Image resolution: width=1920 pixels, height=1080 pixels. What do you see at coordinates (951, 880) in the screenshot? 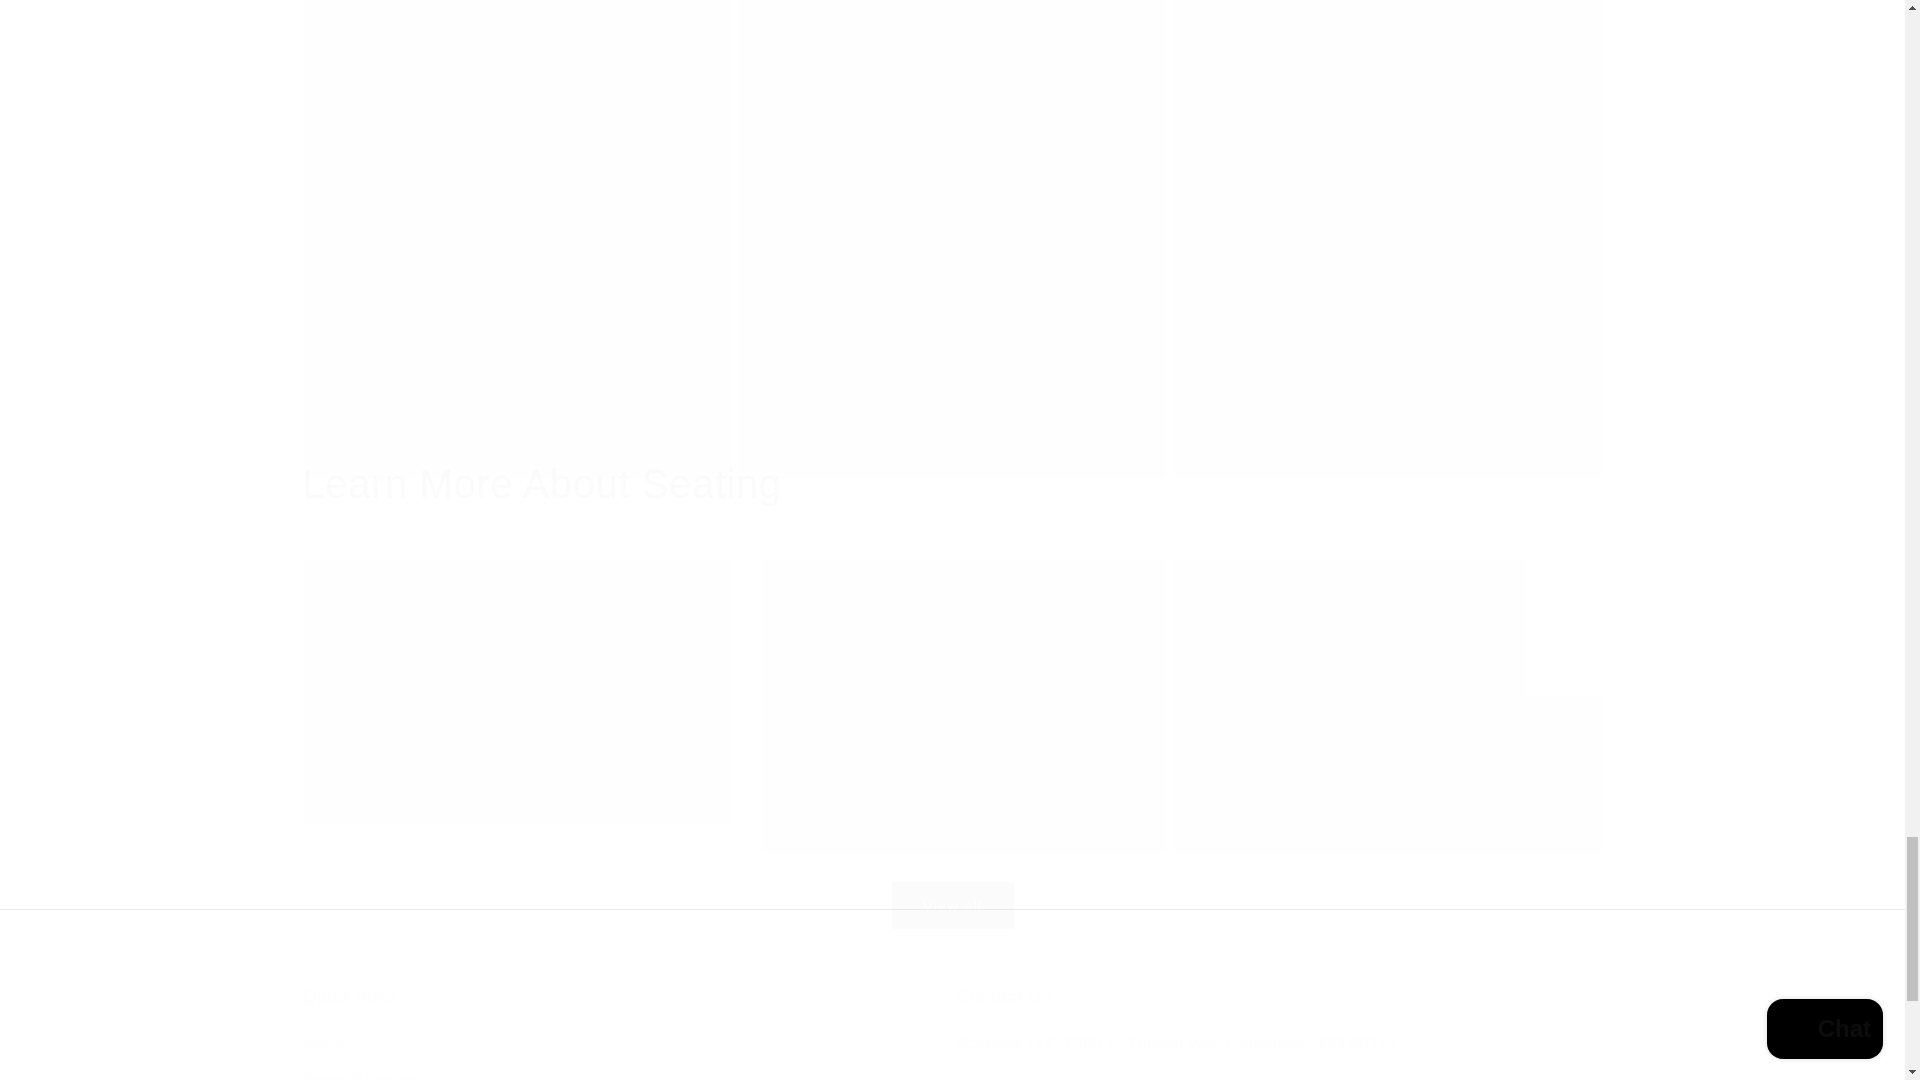
I see `Learn More About Seating` at bounding box center [951, 880].